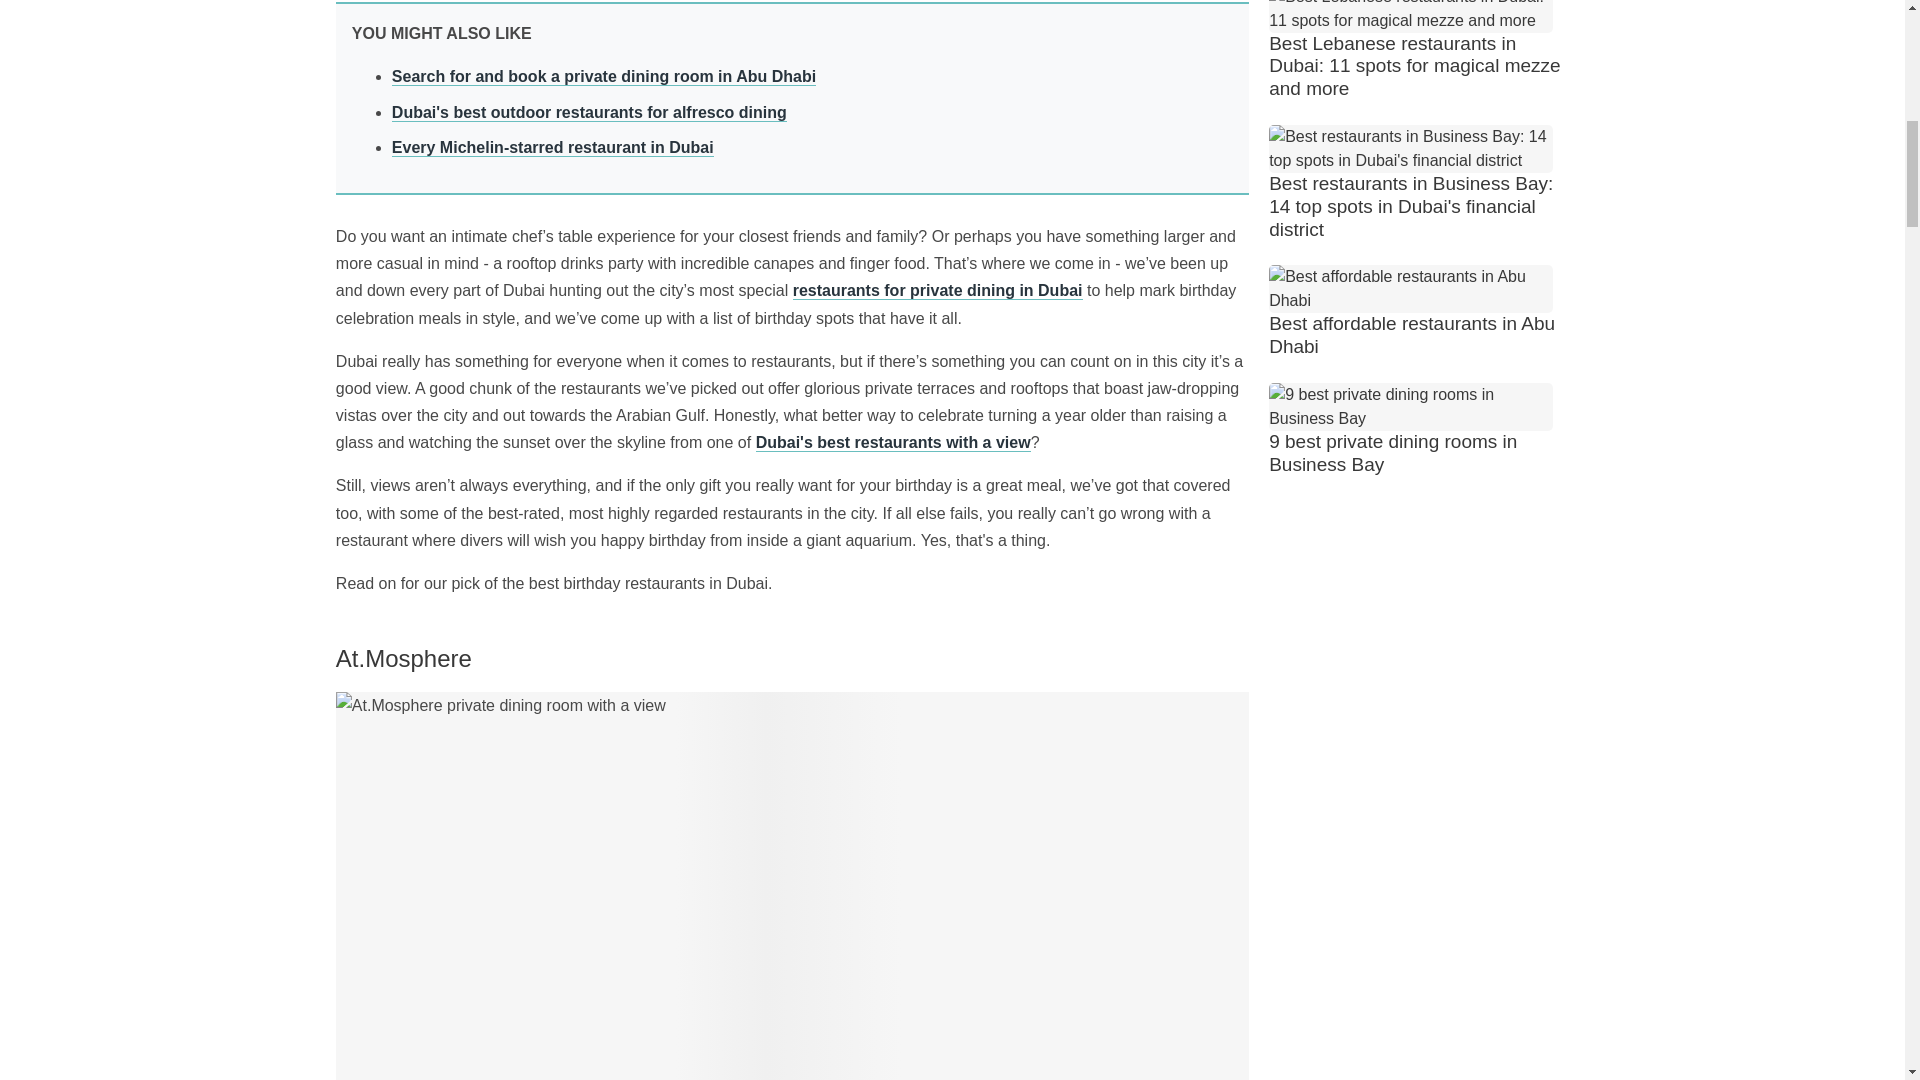 The image size is (1920, 1080). What do you see at coordinates (604, 76) in the screenshot?
I see `Search for and book a private dining room in Abu Dhabi` at bounding box center [604, 76].